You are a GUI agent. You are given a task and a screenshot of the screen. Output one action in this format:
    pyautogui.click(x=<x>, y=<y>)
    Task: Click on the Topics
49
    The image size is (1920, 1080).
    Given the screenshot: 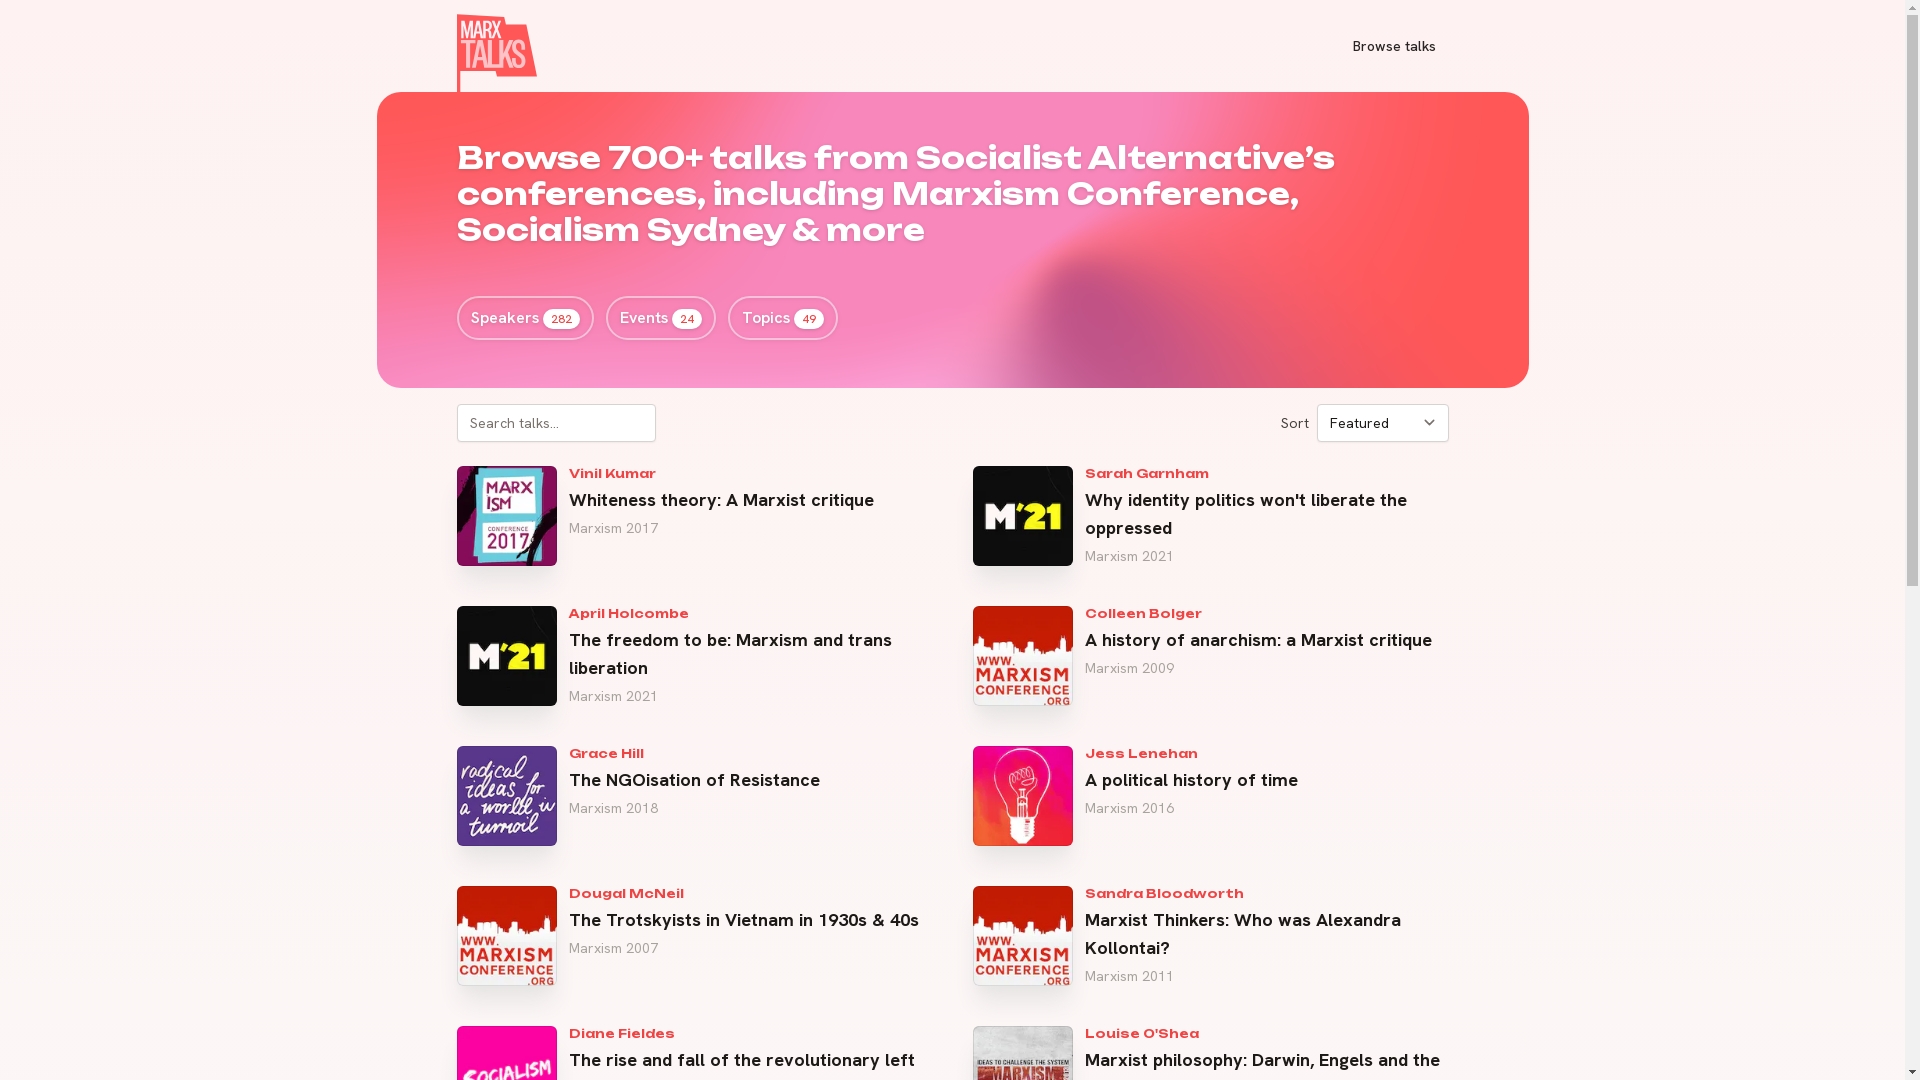 What is the action you would take?
    pyautogui.click(x=783, y=318)
    